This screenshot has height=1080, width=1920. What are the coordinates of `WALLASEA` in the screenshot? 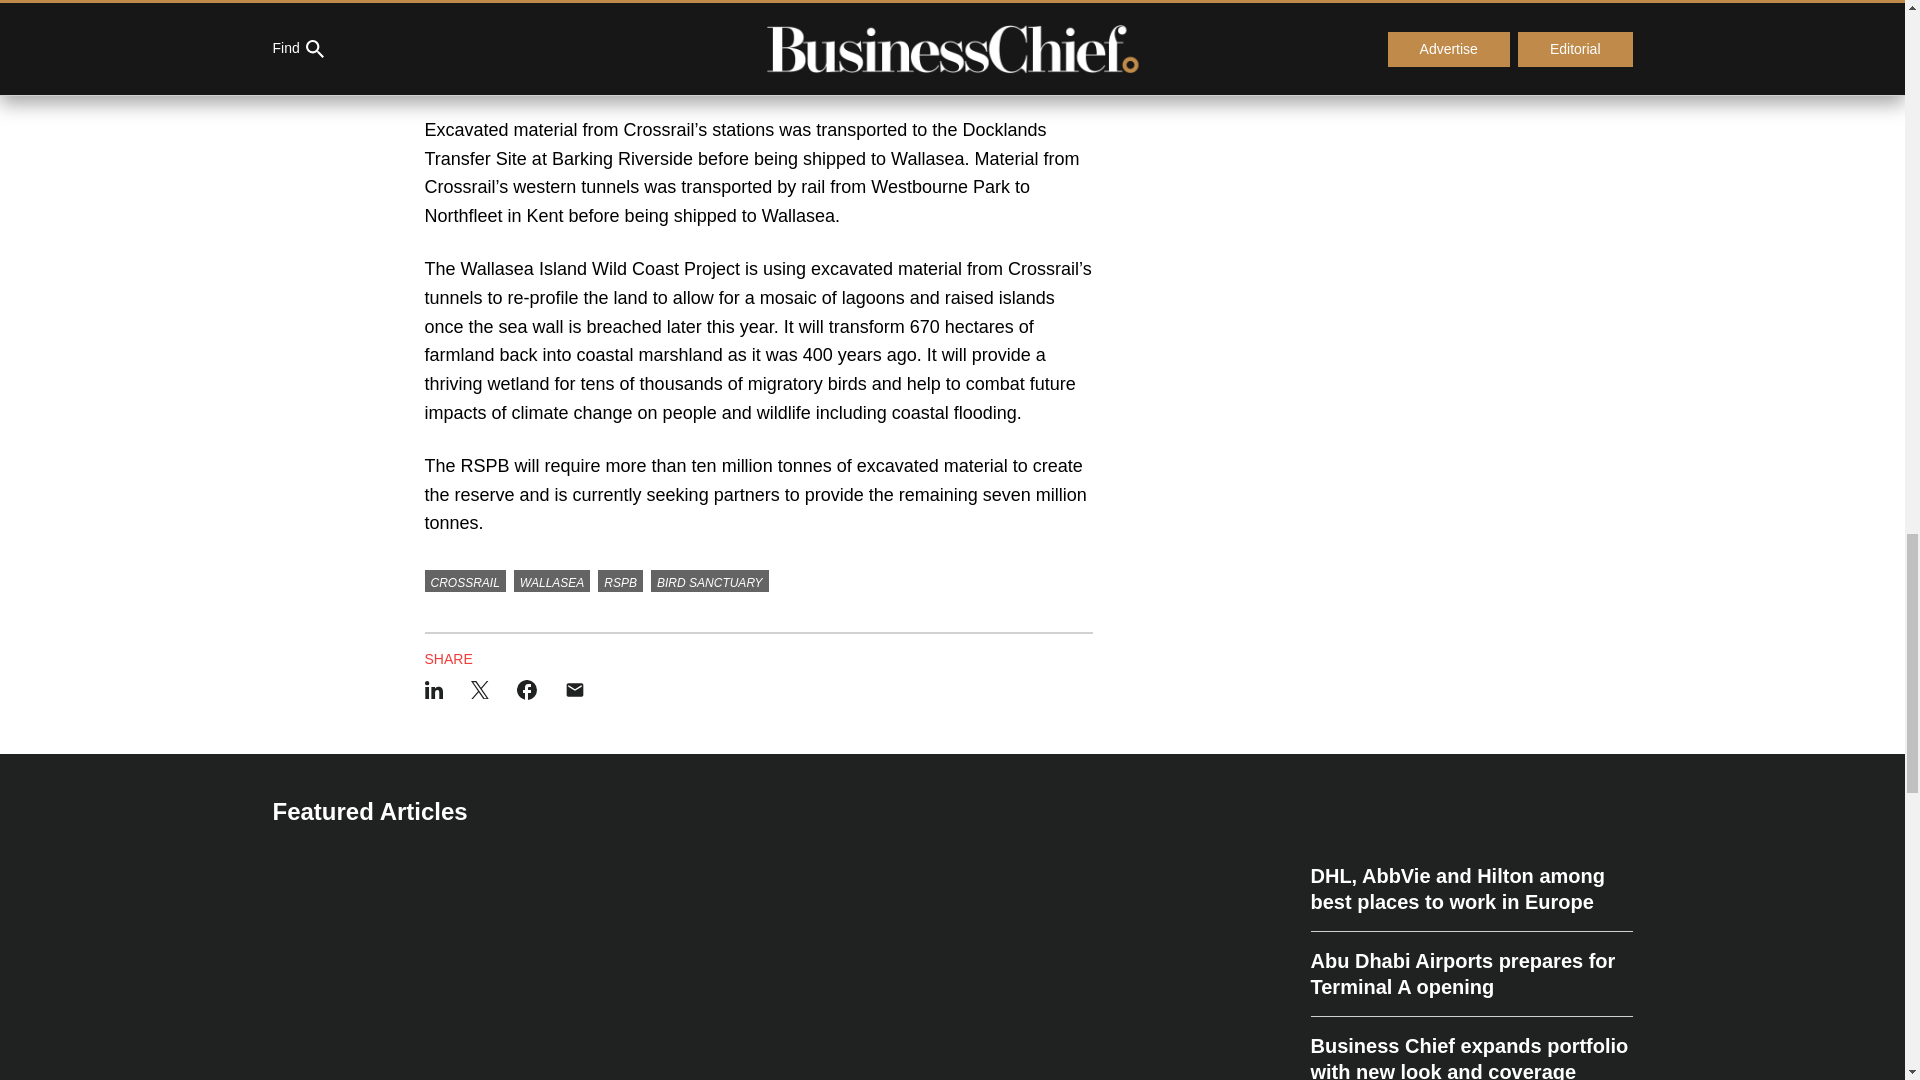 It's located at (552, 580).